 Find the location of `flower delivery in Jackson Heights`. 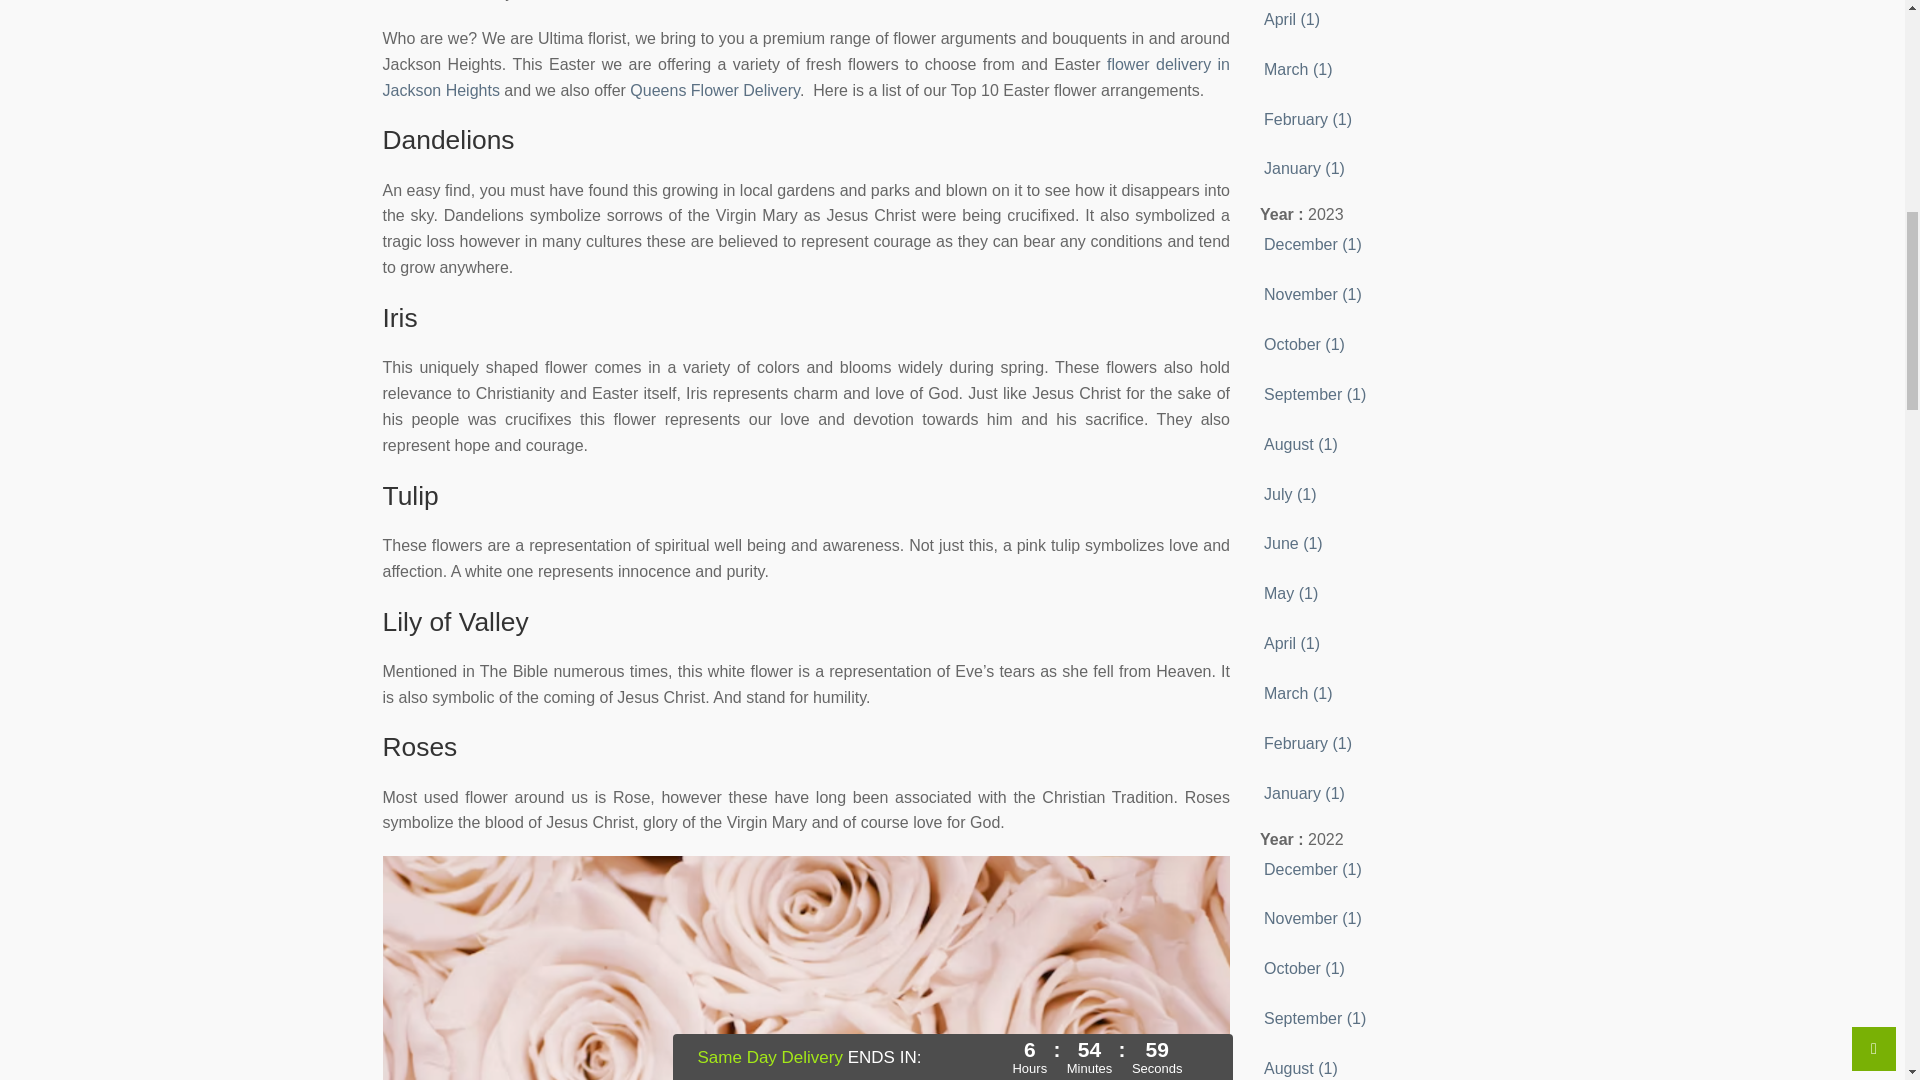

flower delivery in Jackson Heights is located at coordinates (806, 78).